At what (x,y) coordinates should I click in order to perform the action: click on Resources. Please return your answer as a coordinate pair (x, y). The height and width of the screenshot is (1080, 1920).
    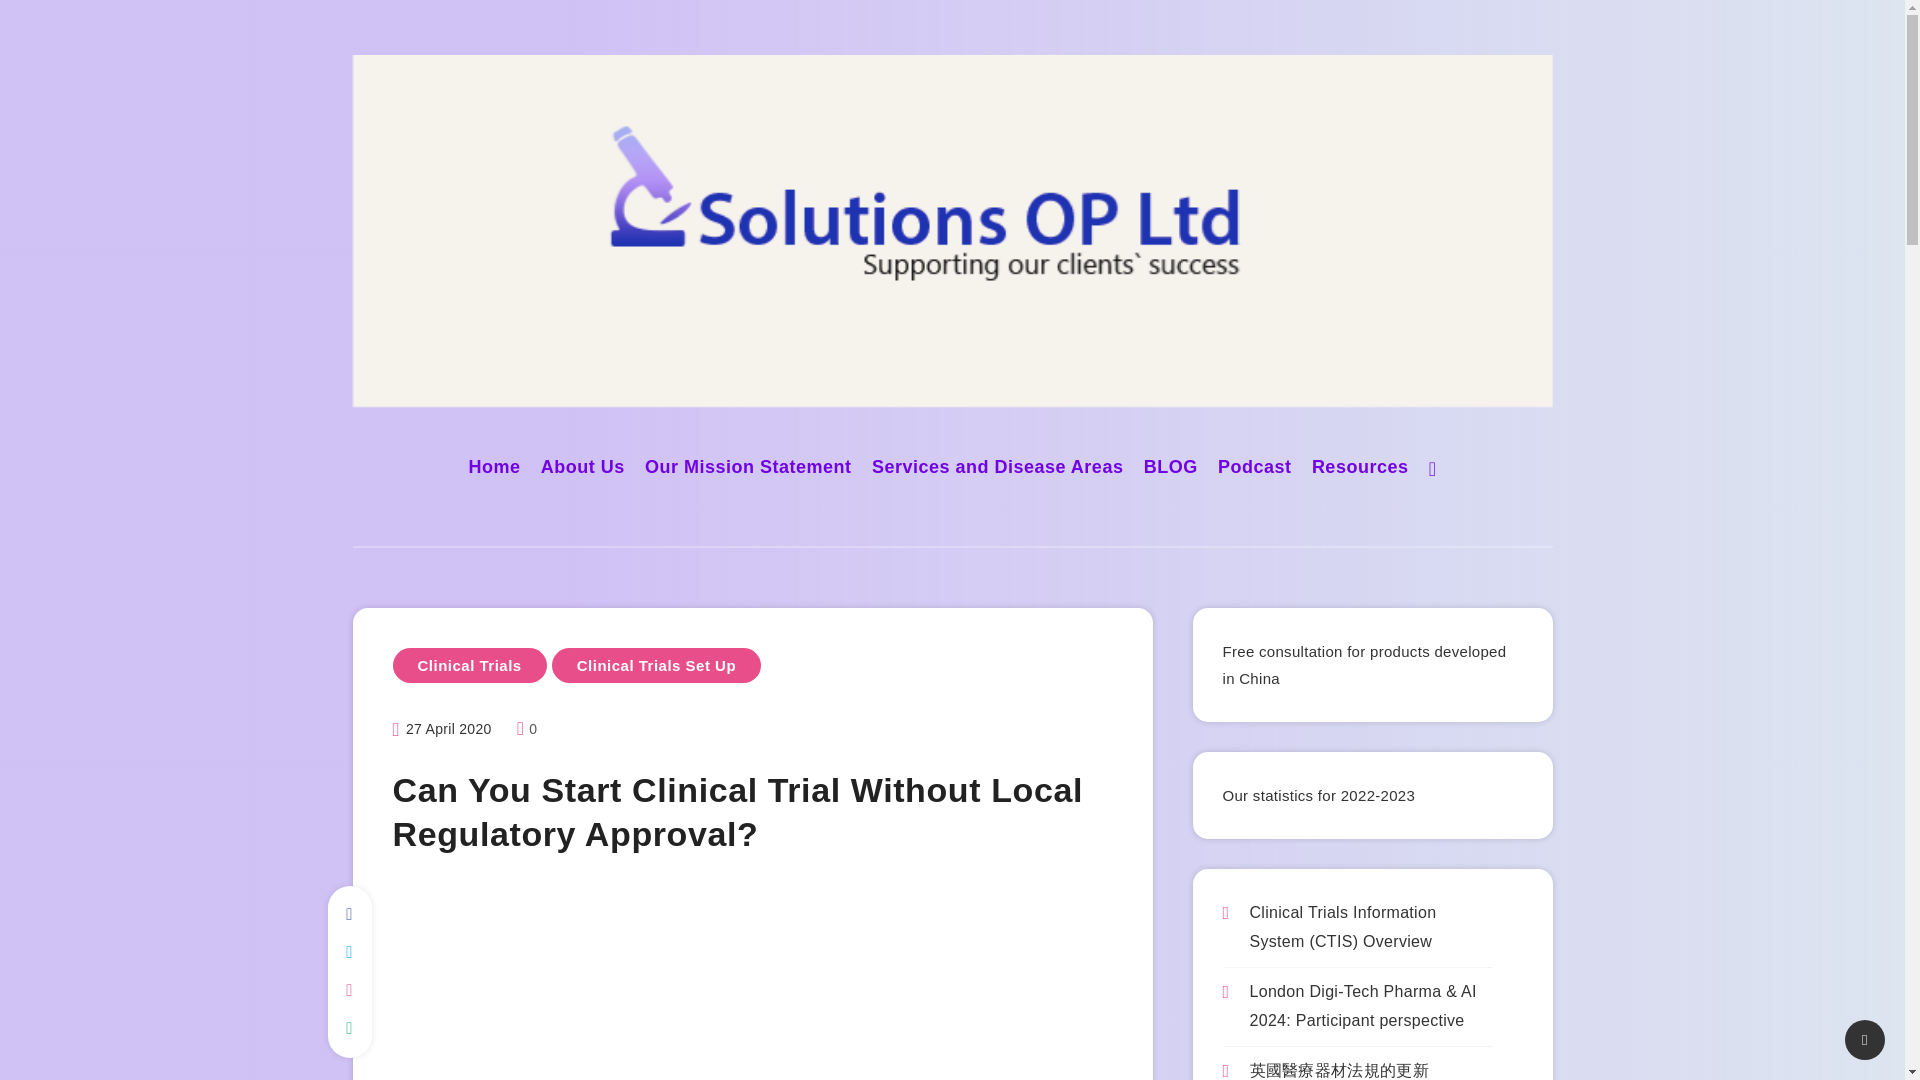
    Looking at the image, I should click on (1360, 468).